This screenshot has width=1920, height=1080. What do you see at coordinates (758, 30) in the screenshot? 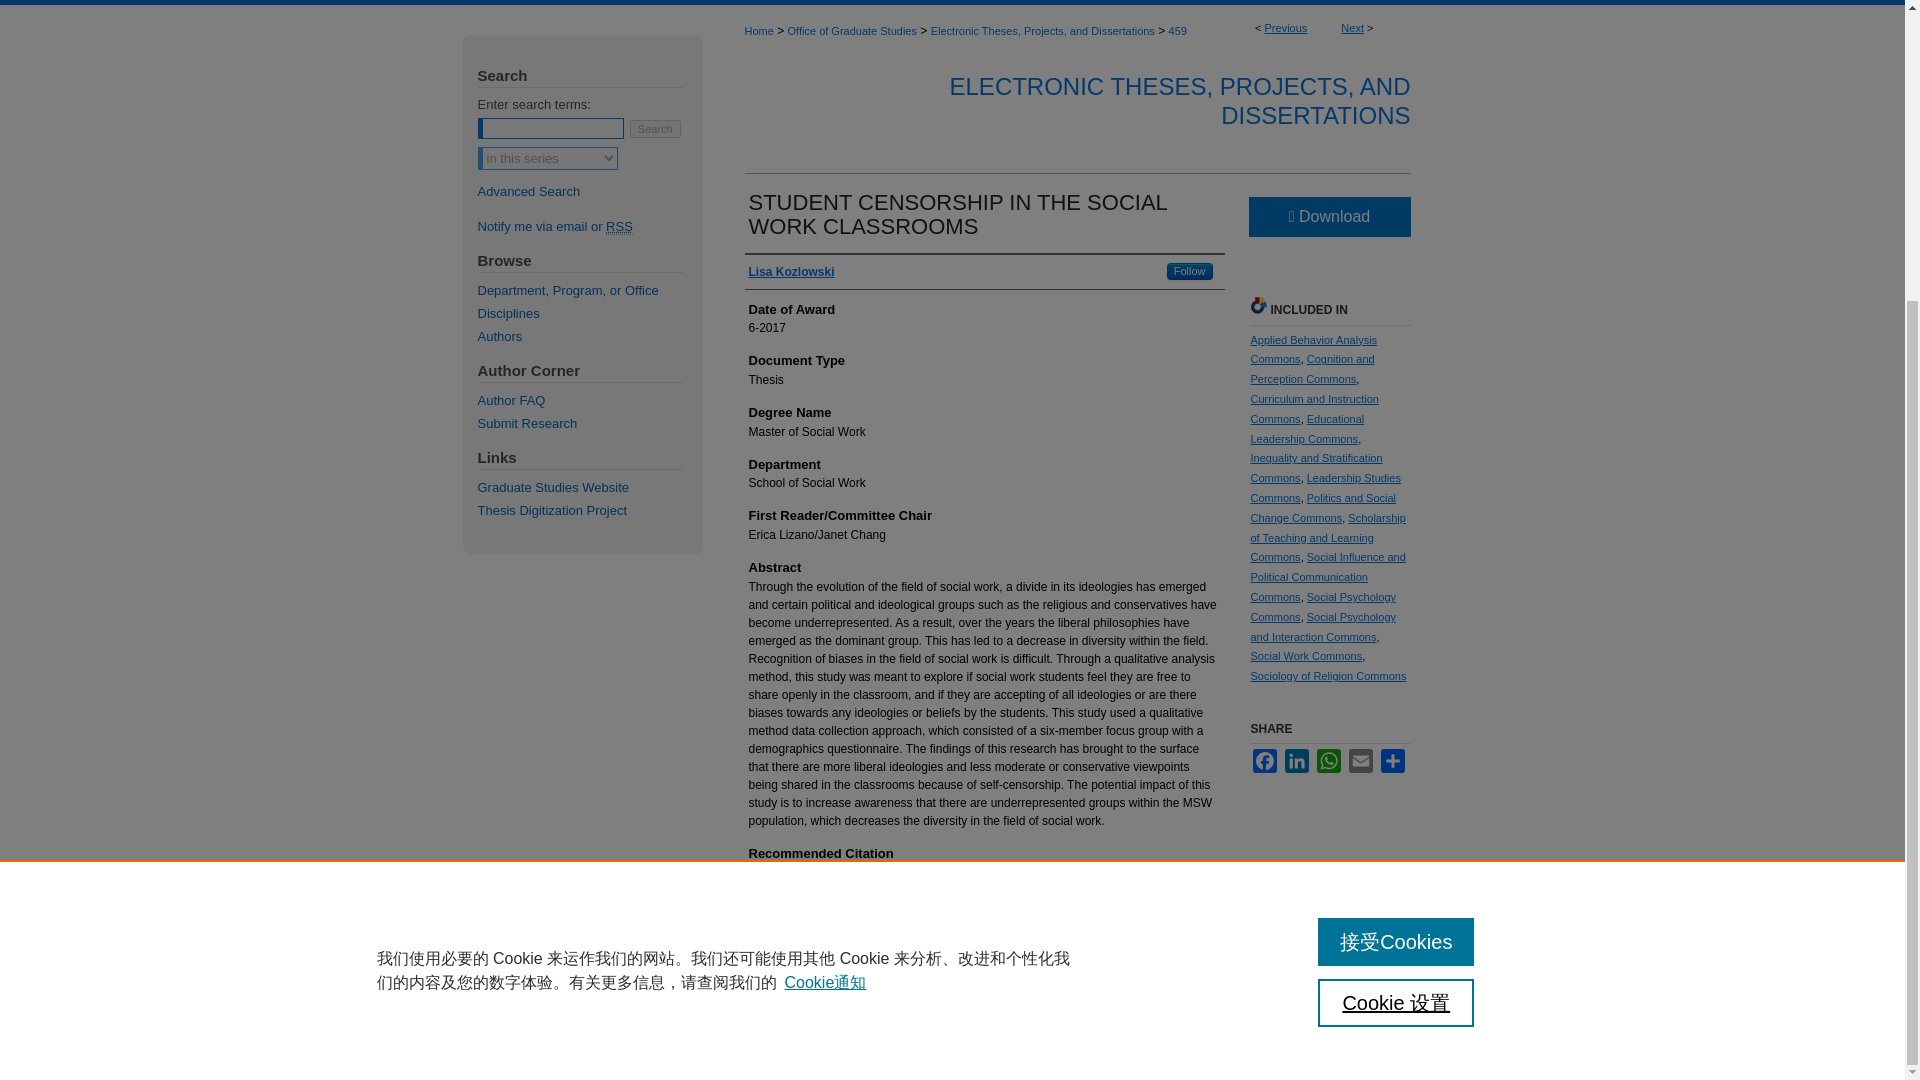
I see `Home` at bounding box center [758, 30].